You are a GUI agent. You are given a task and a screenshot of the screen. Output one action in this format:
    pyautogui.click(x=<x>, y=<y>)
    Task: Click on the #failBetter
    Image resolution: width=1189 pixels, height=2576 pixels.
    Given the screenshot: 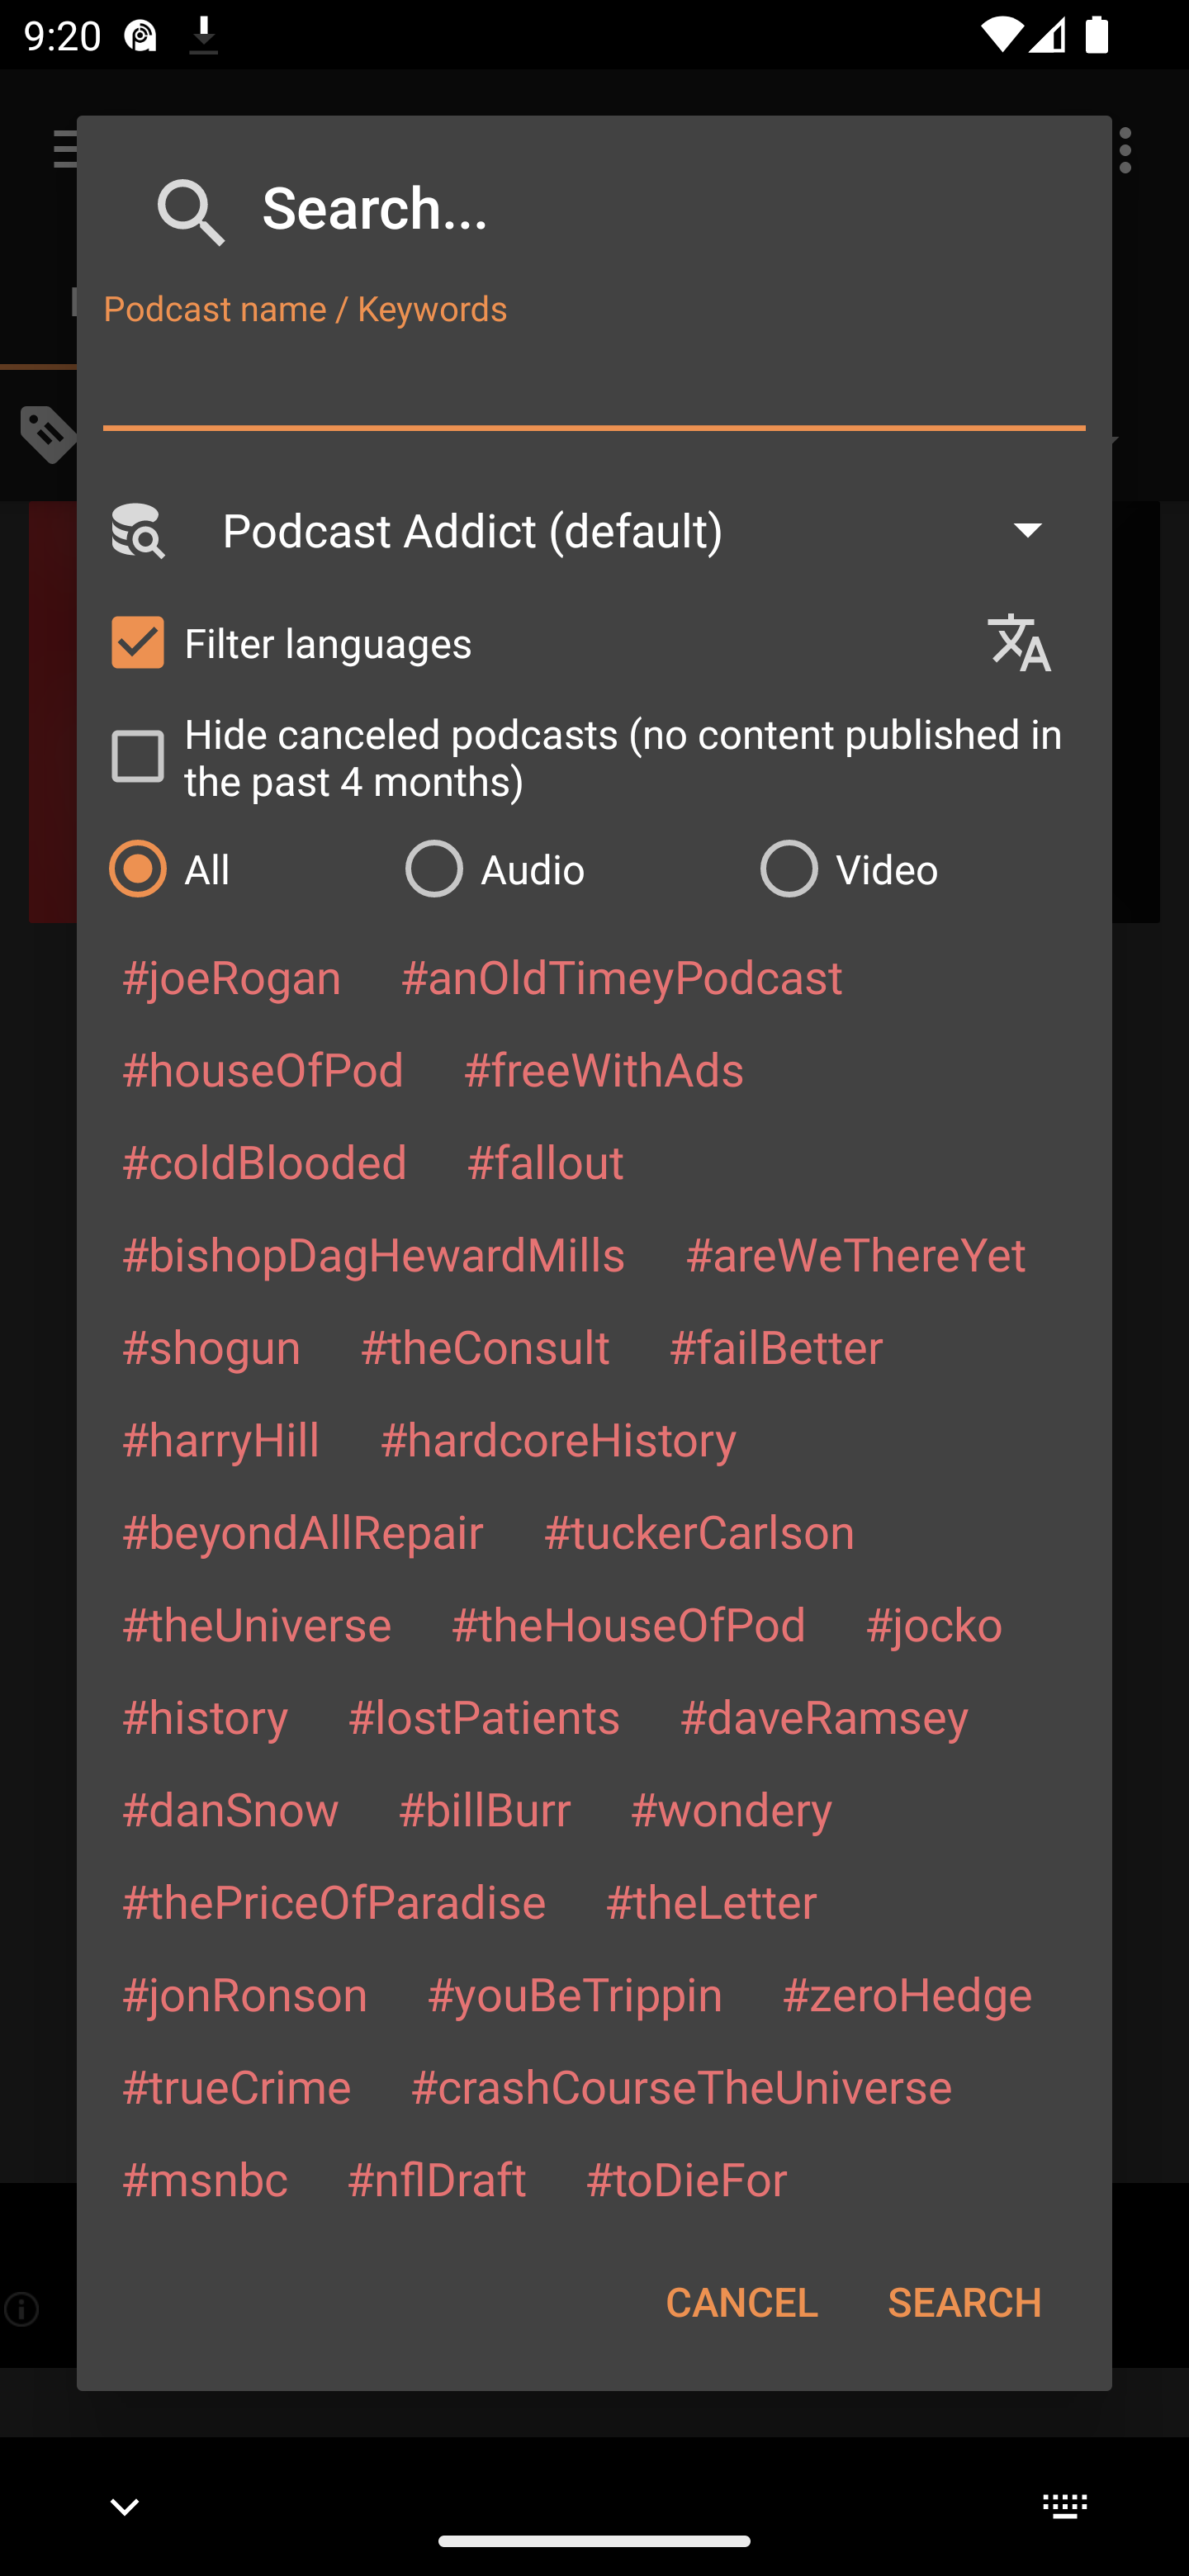 What is the action you would take?
    pyautogui.click(x=775, y=1346)
    